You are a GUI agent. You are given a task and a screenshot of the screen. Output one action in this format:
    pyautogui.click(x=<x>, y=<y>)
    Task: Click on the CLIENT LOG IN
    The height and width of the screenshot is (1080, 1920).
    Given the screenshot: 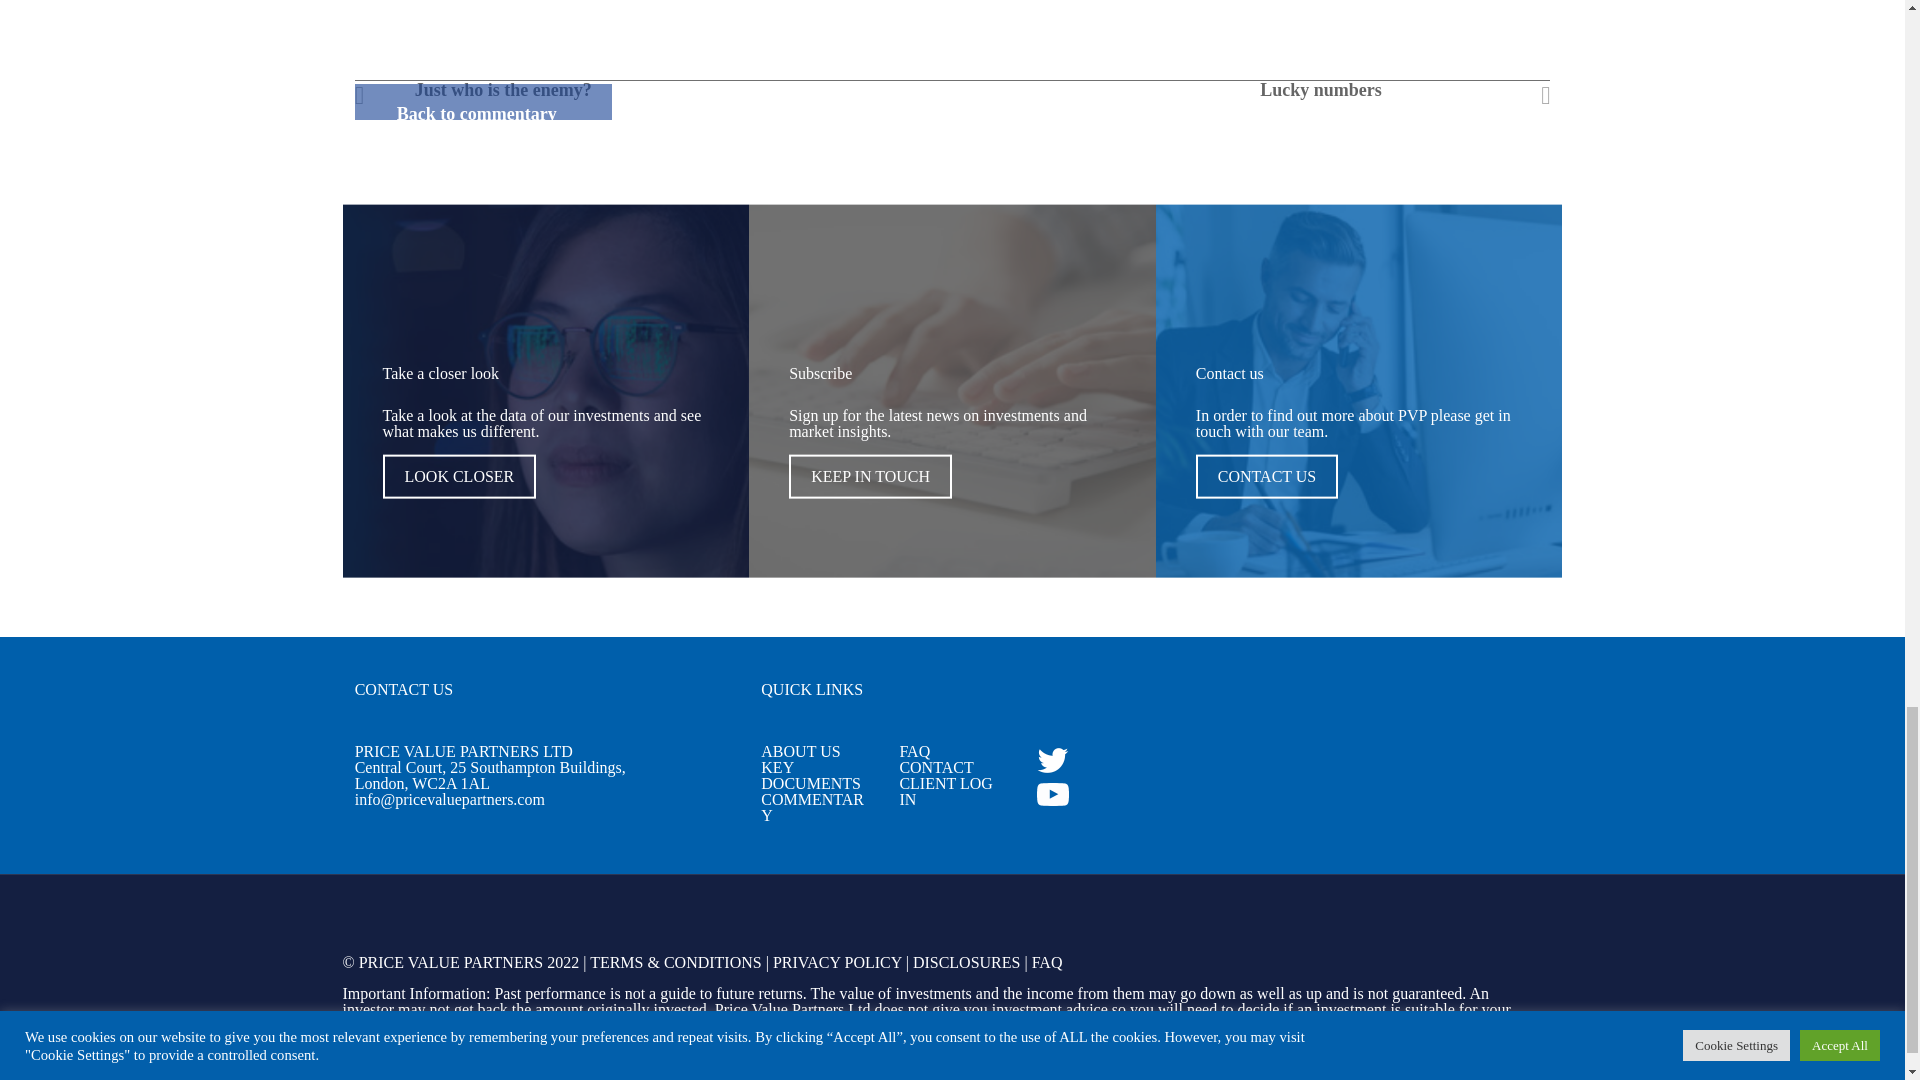 What is the action you would take?
    pyautogui.click(x=945, y=791)
    